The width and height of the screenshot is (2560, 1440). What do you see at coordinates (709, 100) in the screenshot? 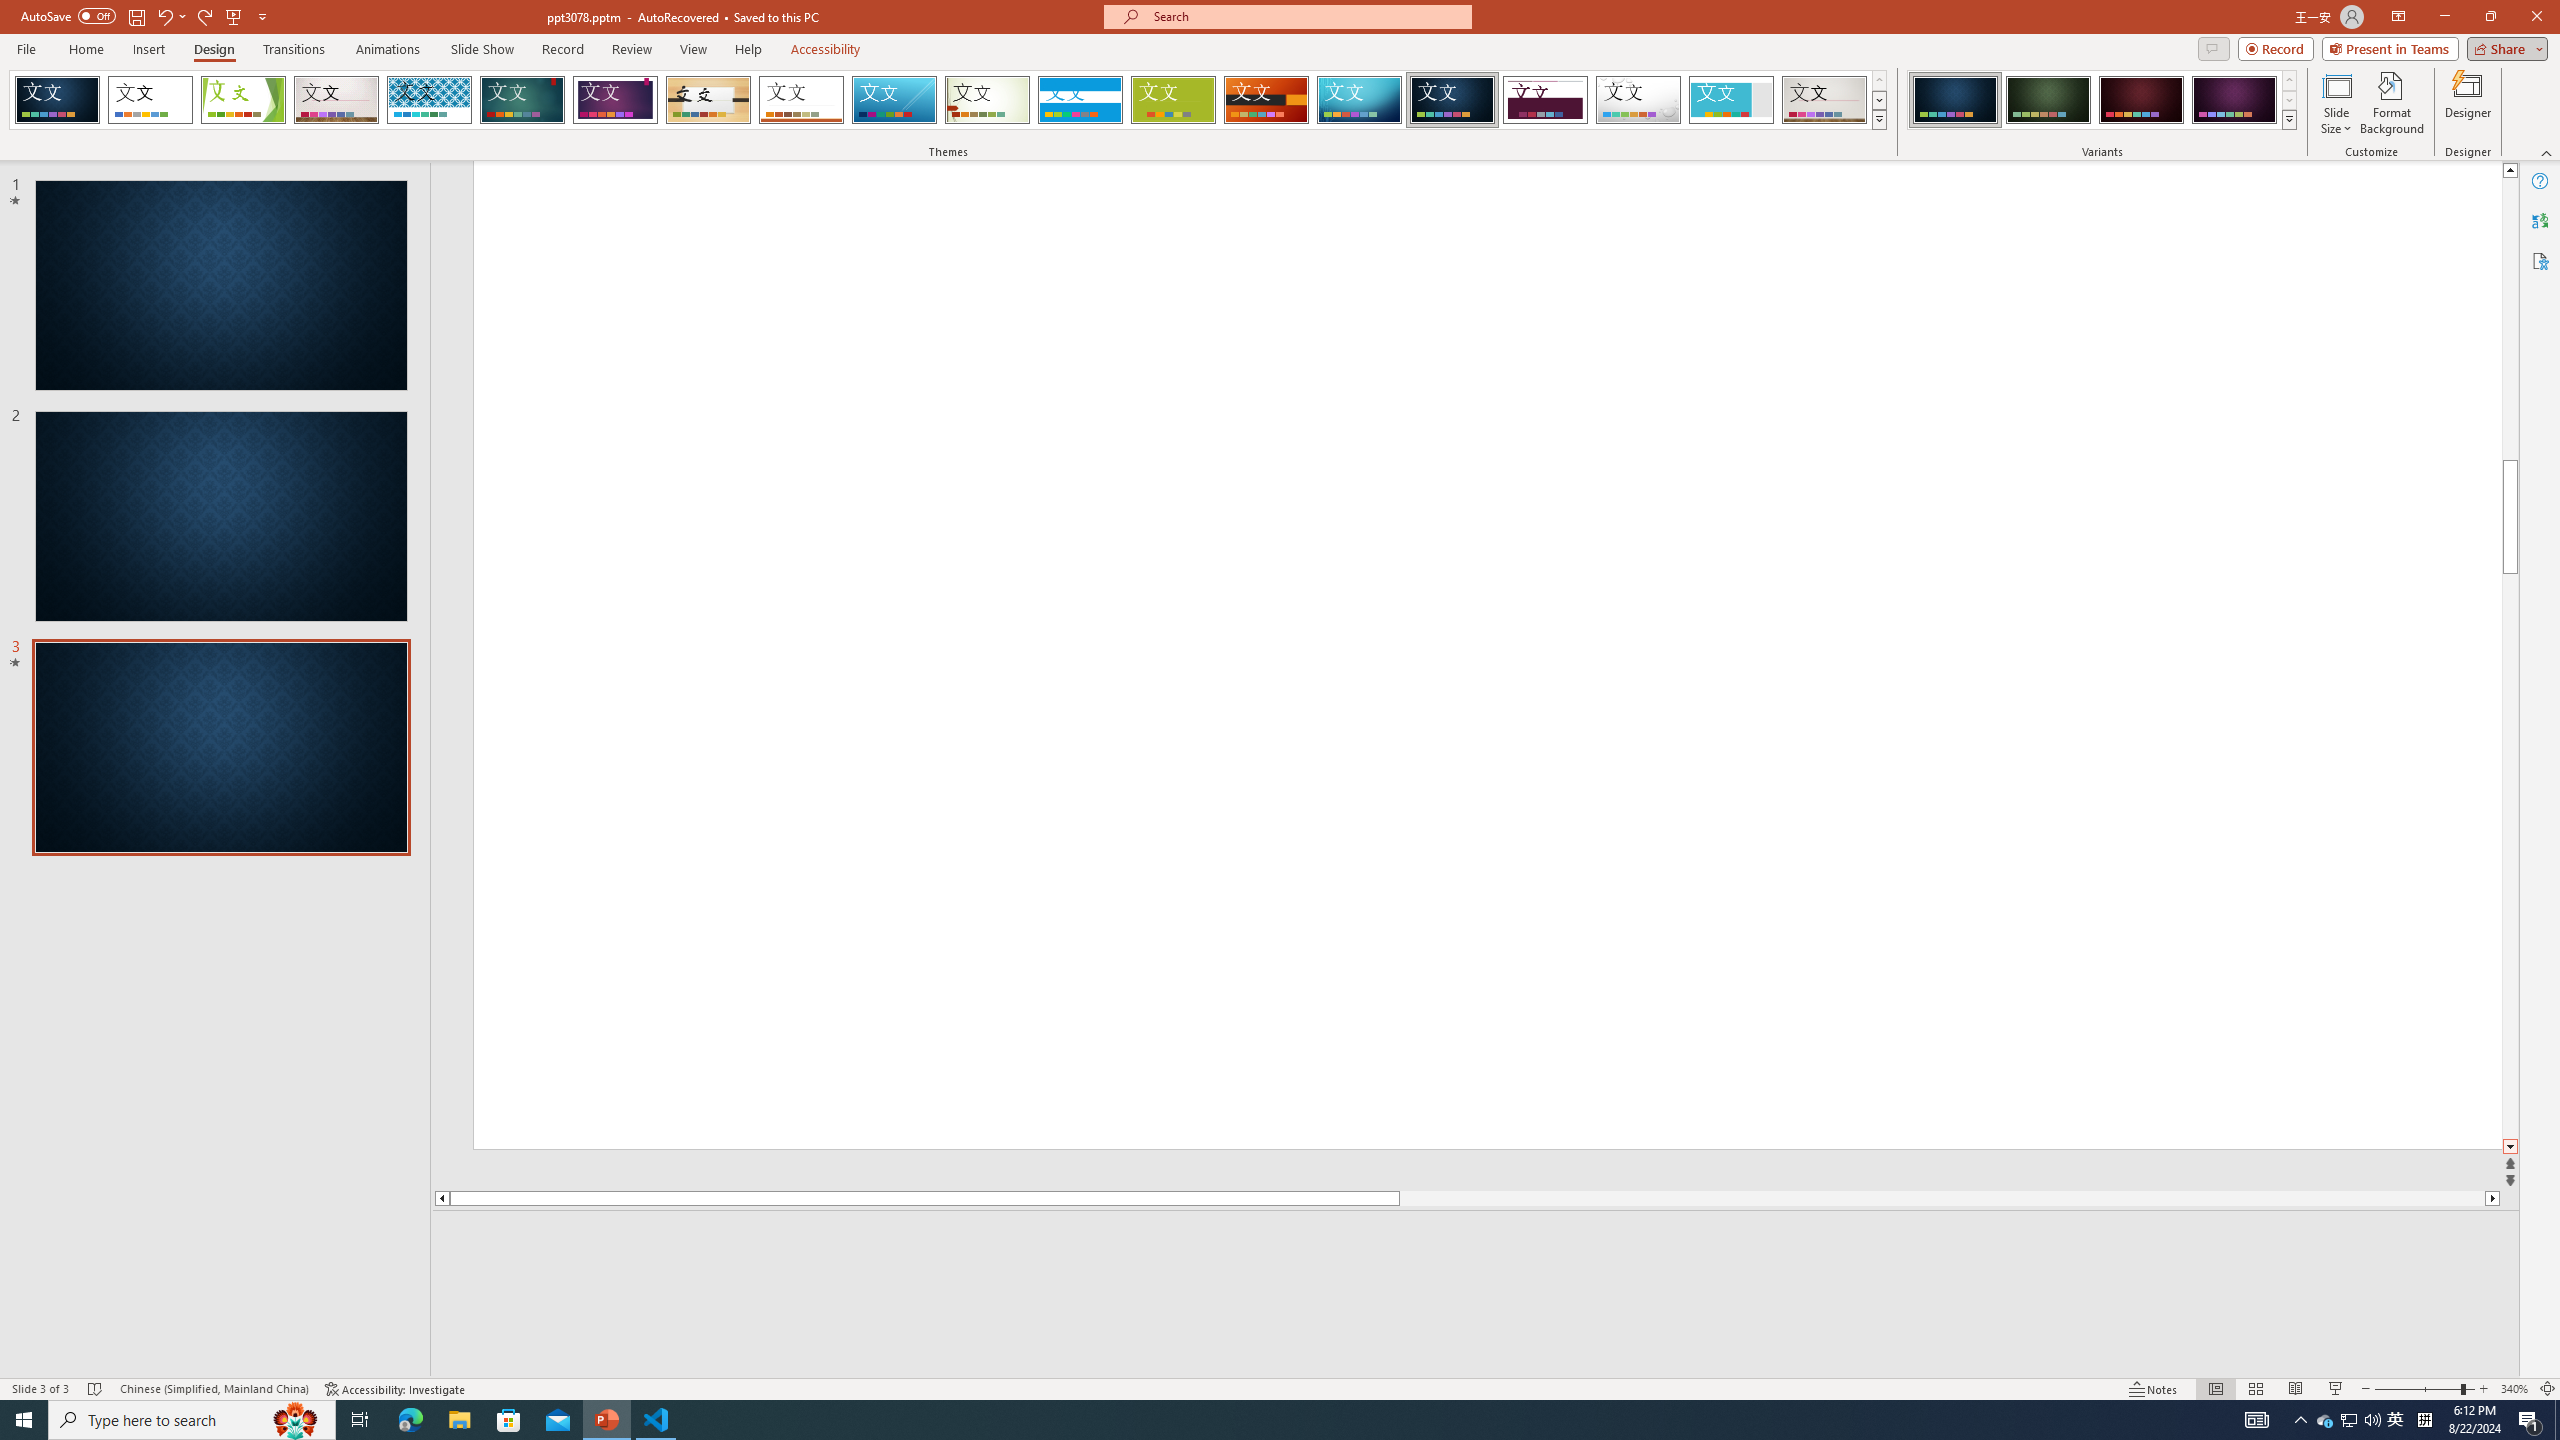
I see `Organic` at bounding box center [709, 100].